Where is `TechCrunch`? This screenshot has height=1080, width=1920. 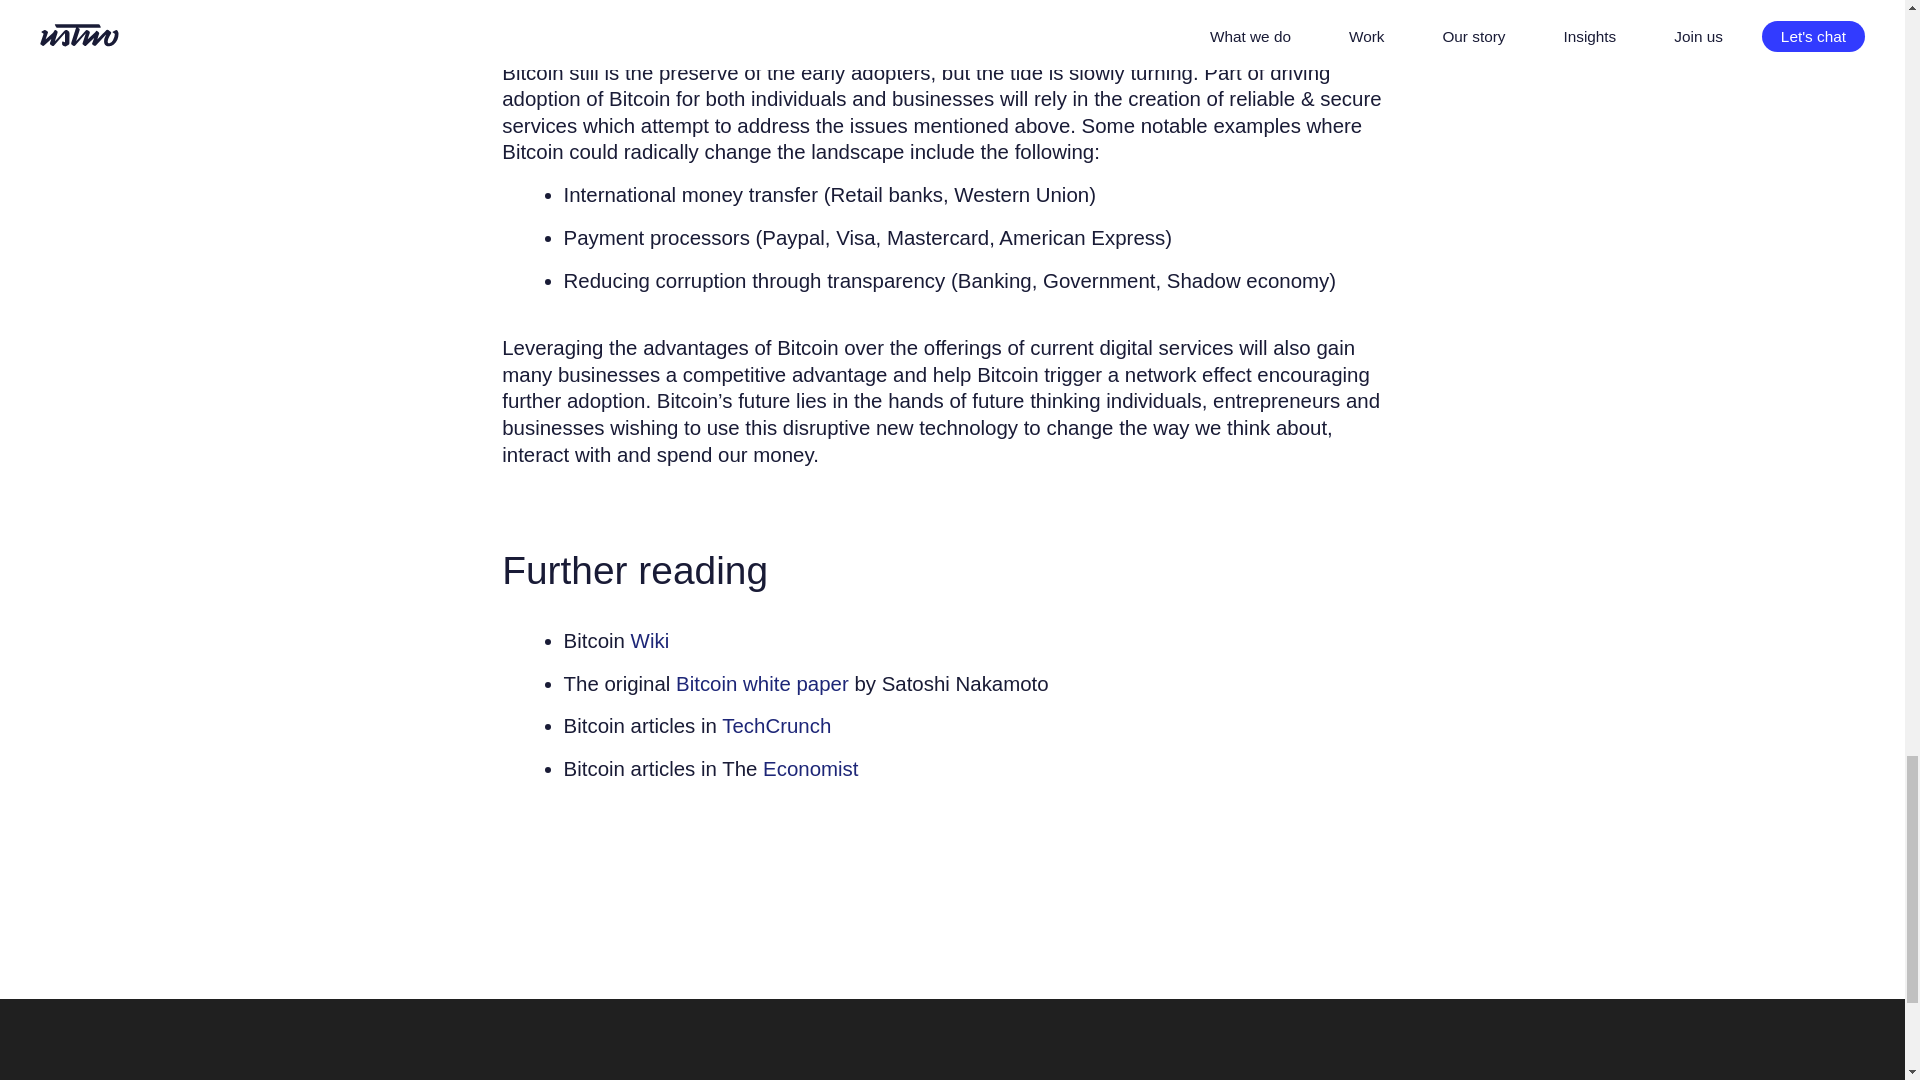
TechCrunch is located at coordinates (776, 724).